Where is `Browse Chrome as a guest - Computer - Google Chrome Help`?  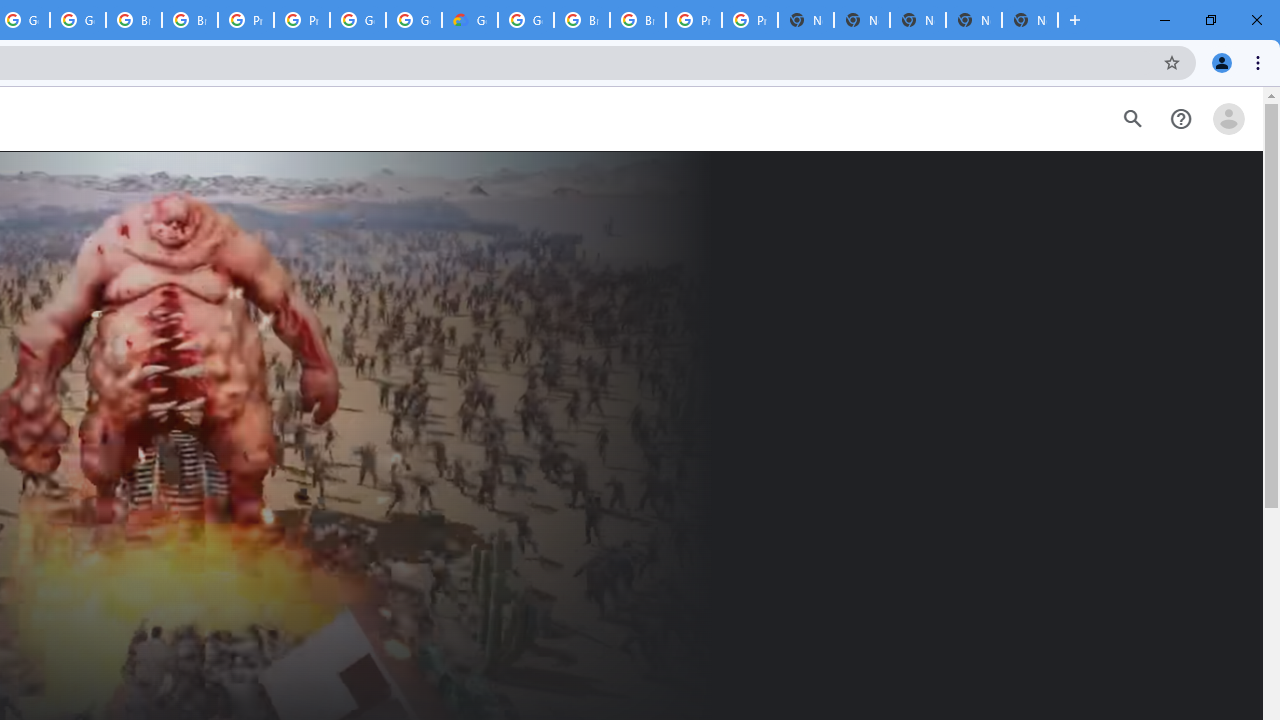 Browse Chrome as a guest - Computer - Google Chrome Help is located at coordinates (190, 20).